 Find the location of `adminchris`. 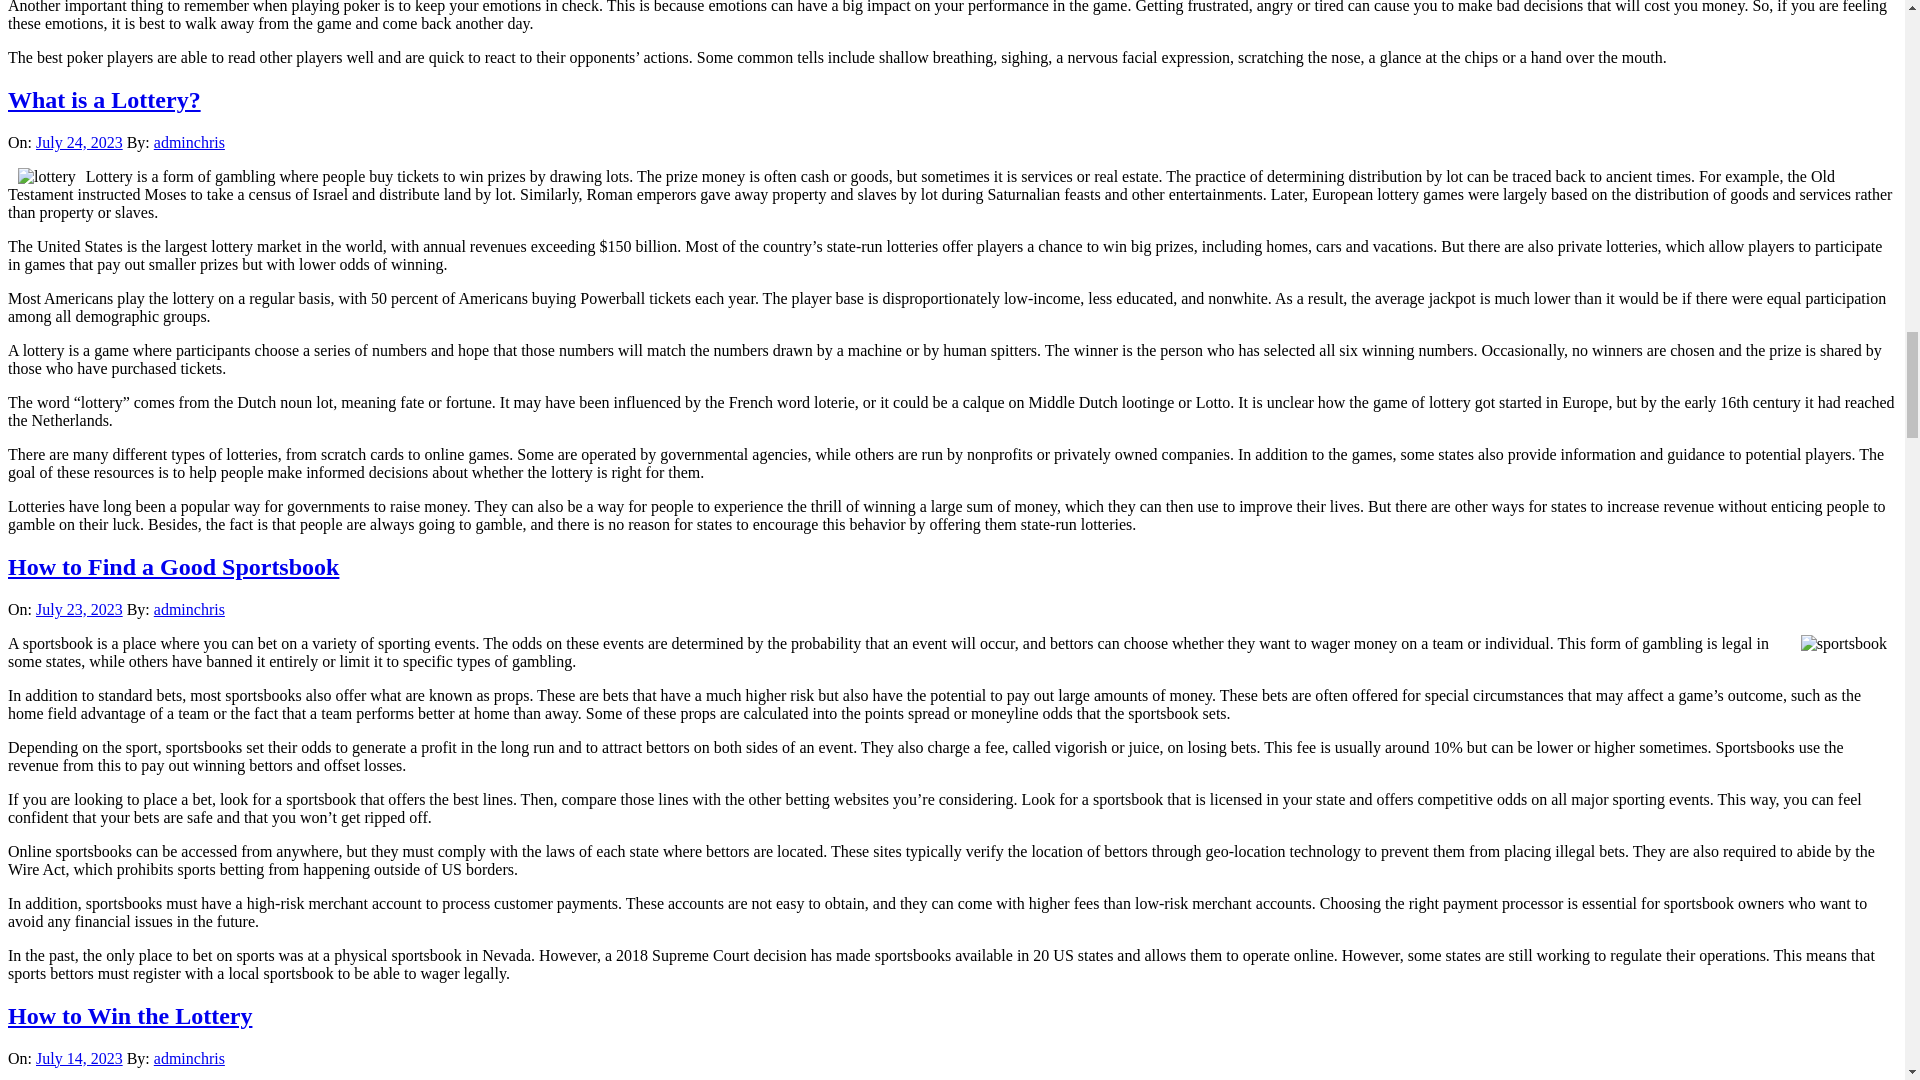

adminchris is located at coordinates (188, 608).